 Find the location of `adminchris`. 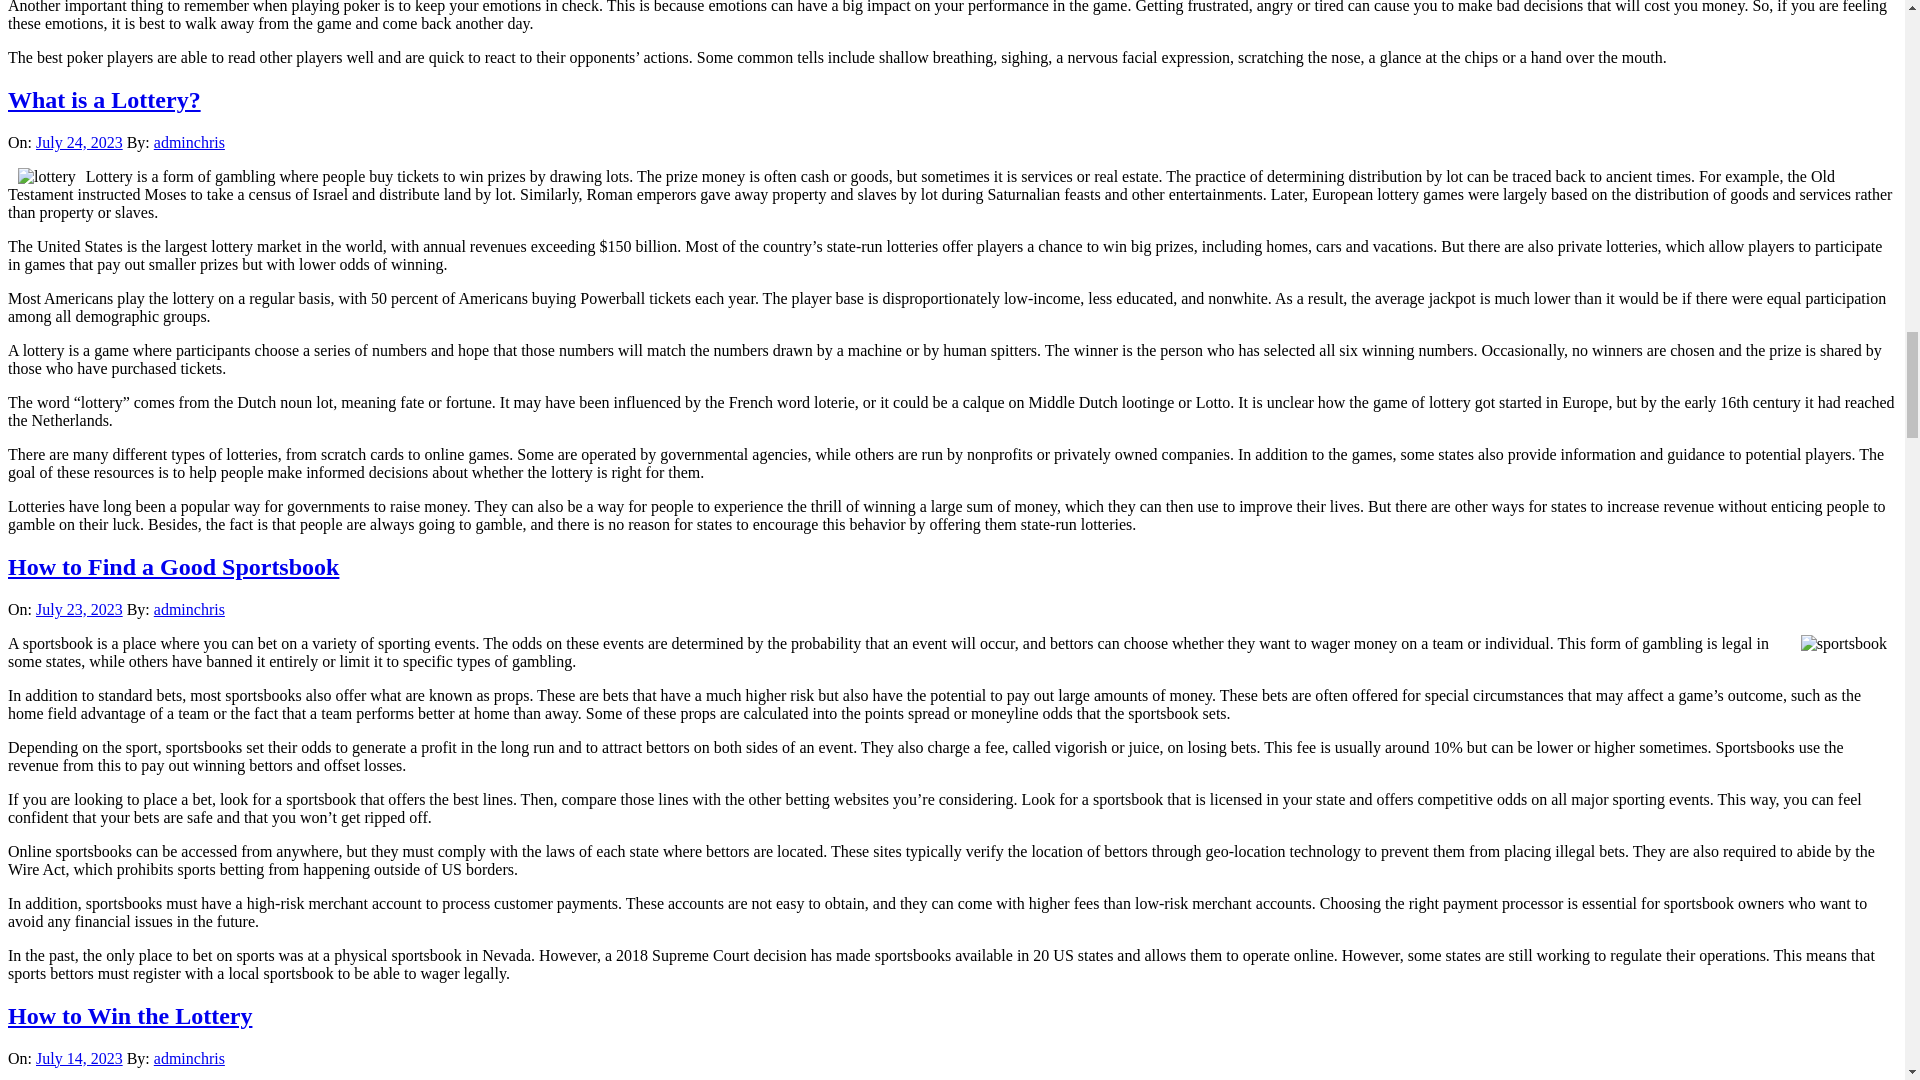

adminchris is located at coordinates (188, 608).